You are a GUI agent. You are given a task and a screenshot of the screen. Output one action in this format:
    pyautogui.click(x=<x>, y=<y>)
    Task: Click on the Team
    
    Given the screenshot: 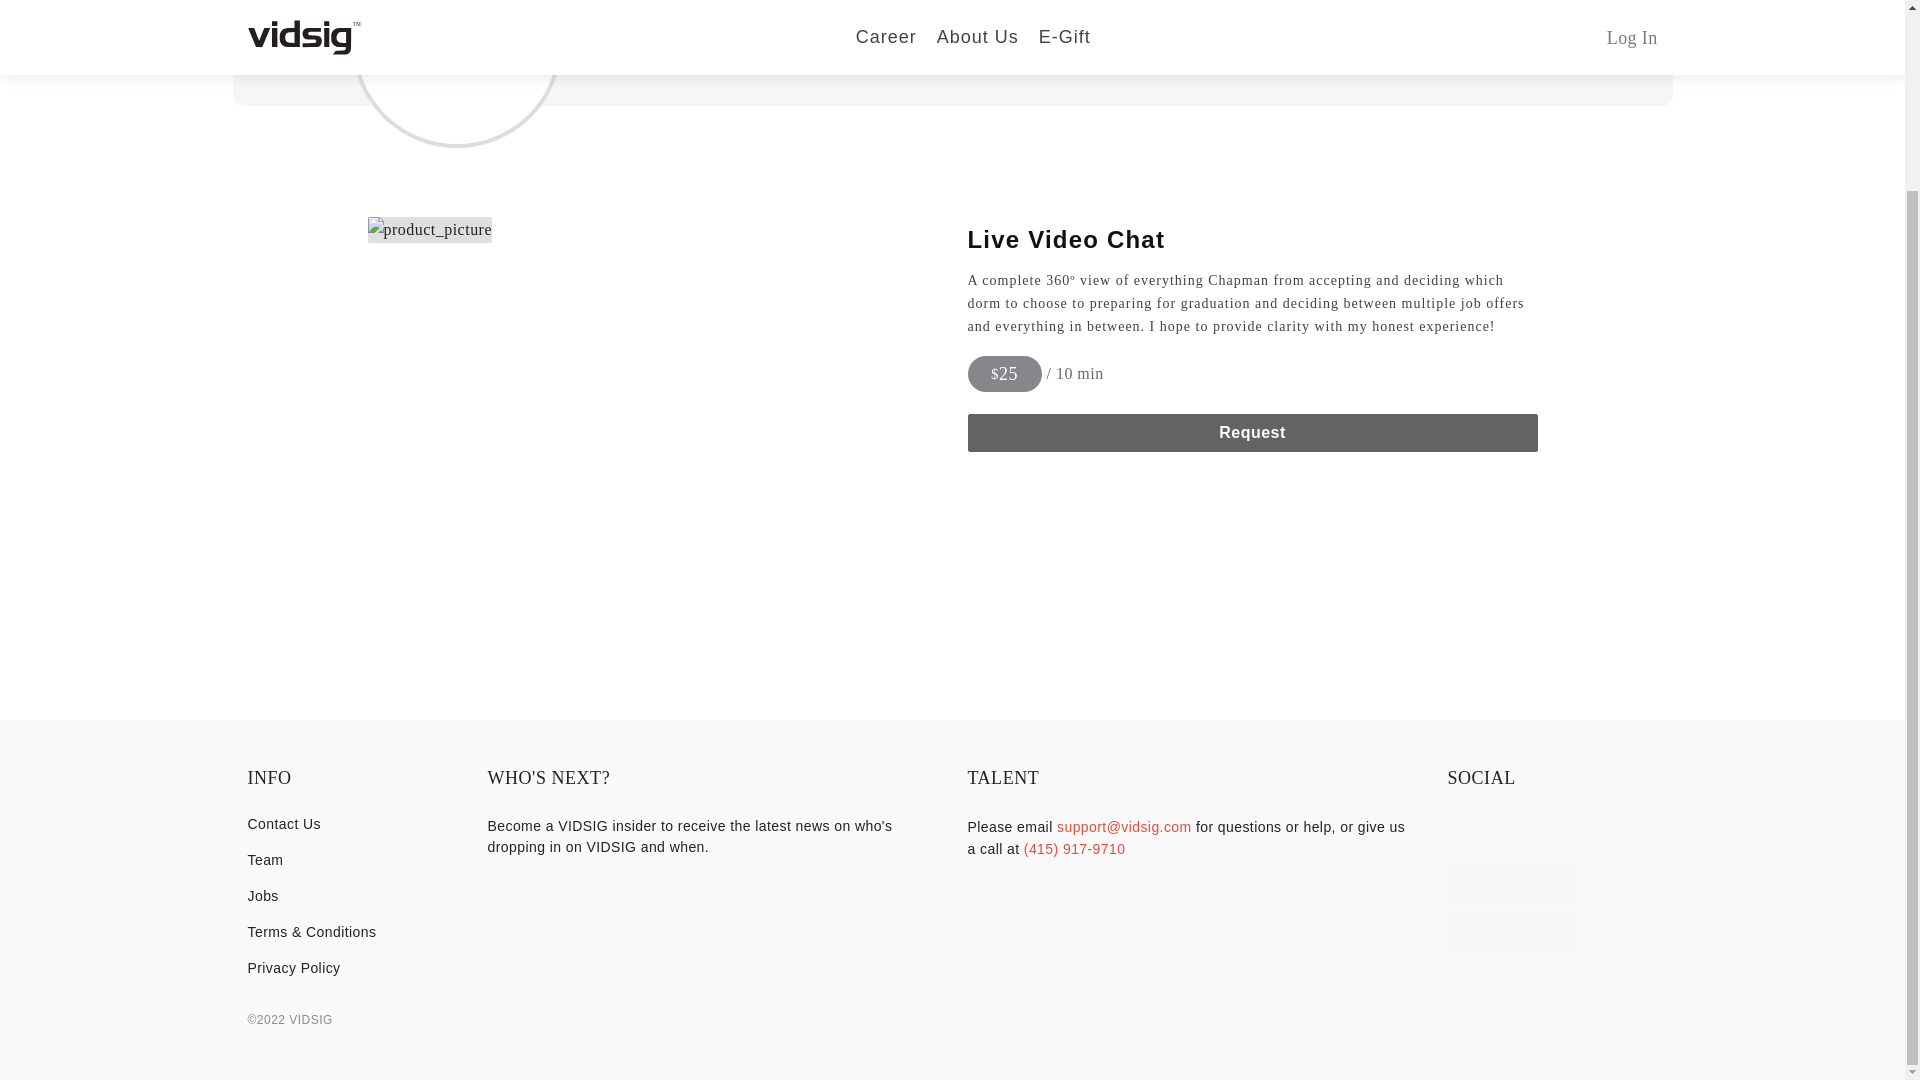 What is the action you would take?
    pyautogui.click(x=352, y=860)
    